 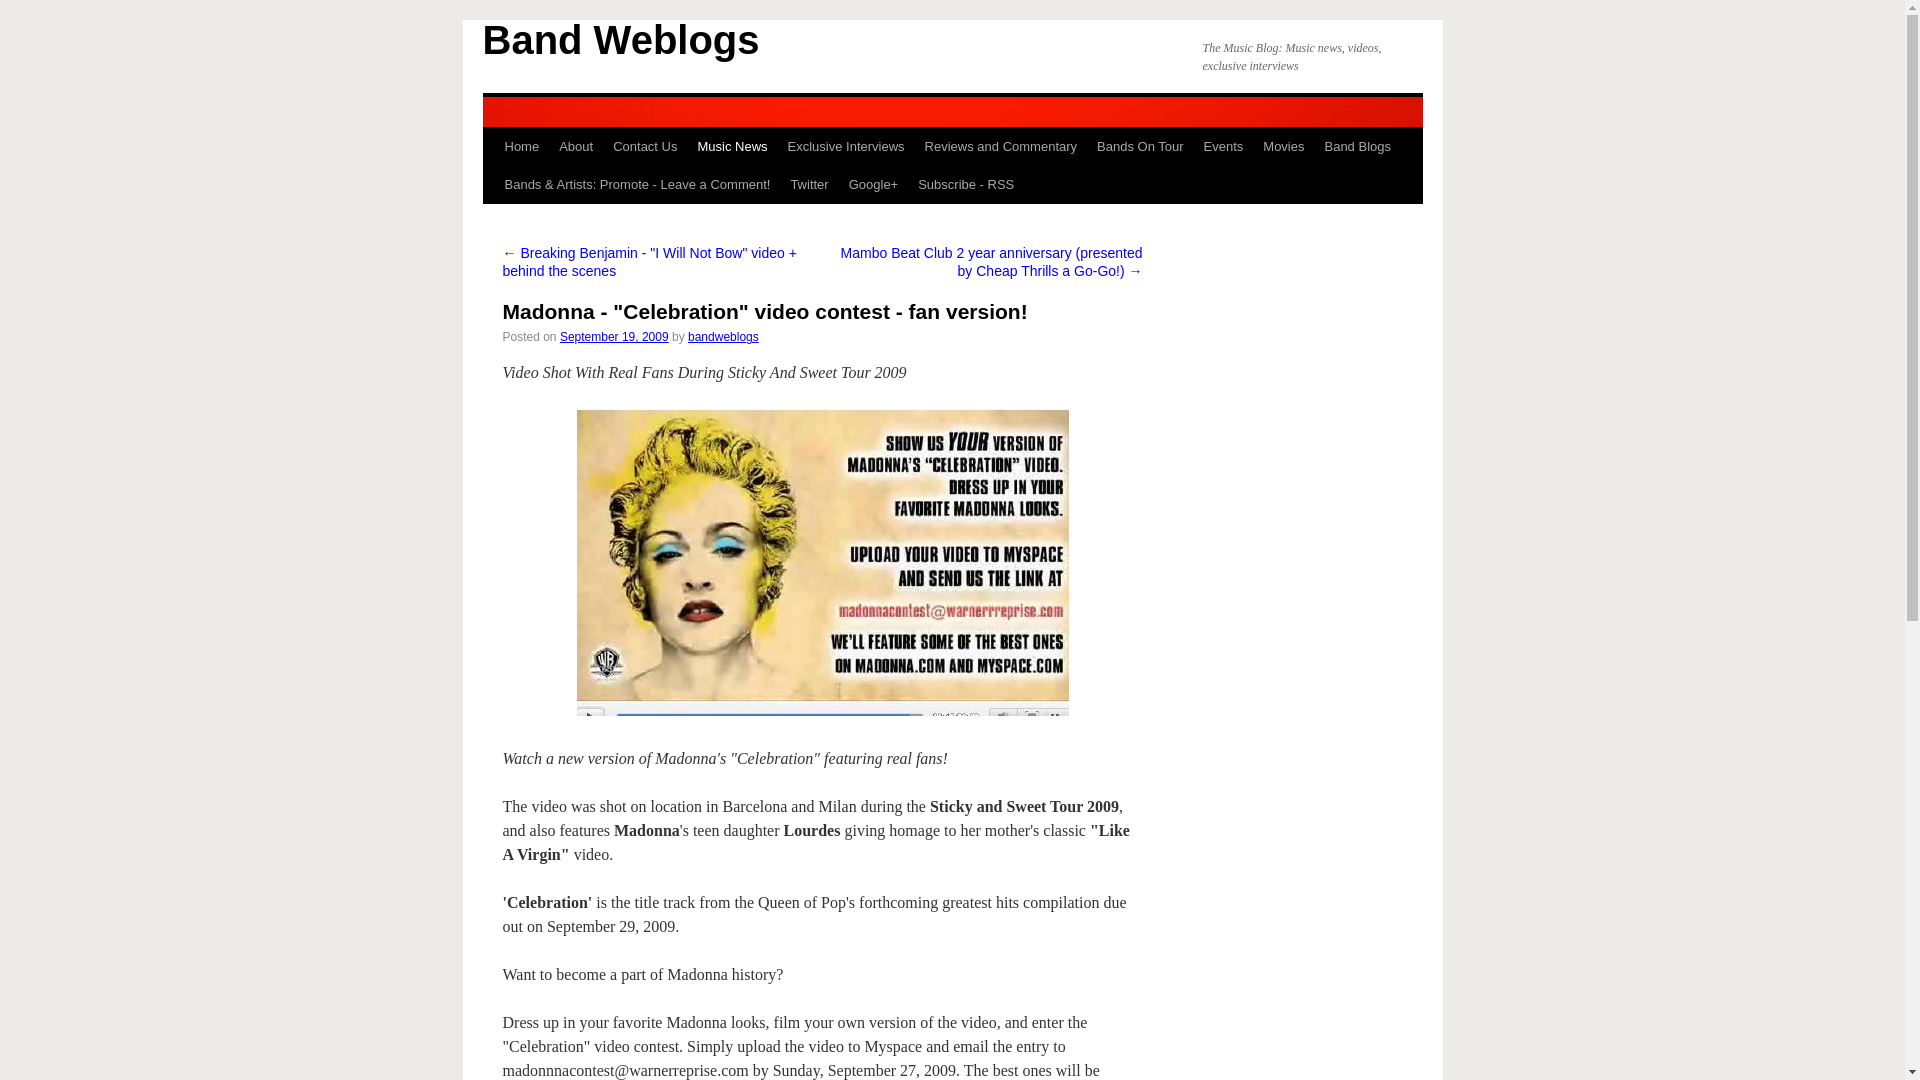 What do you see at coordinates (1357, 147) in the screenshot?
I see `Band Blogs` at bounding box center [1357, 147].